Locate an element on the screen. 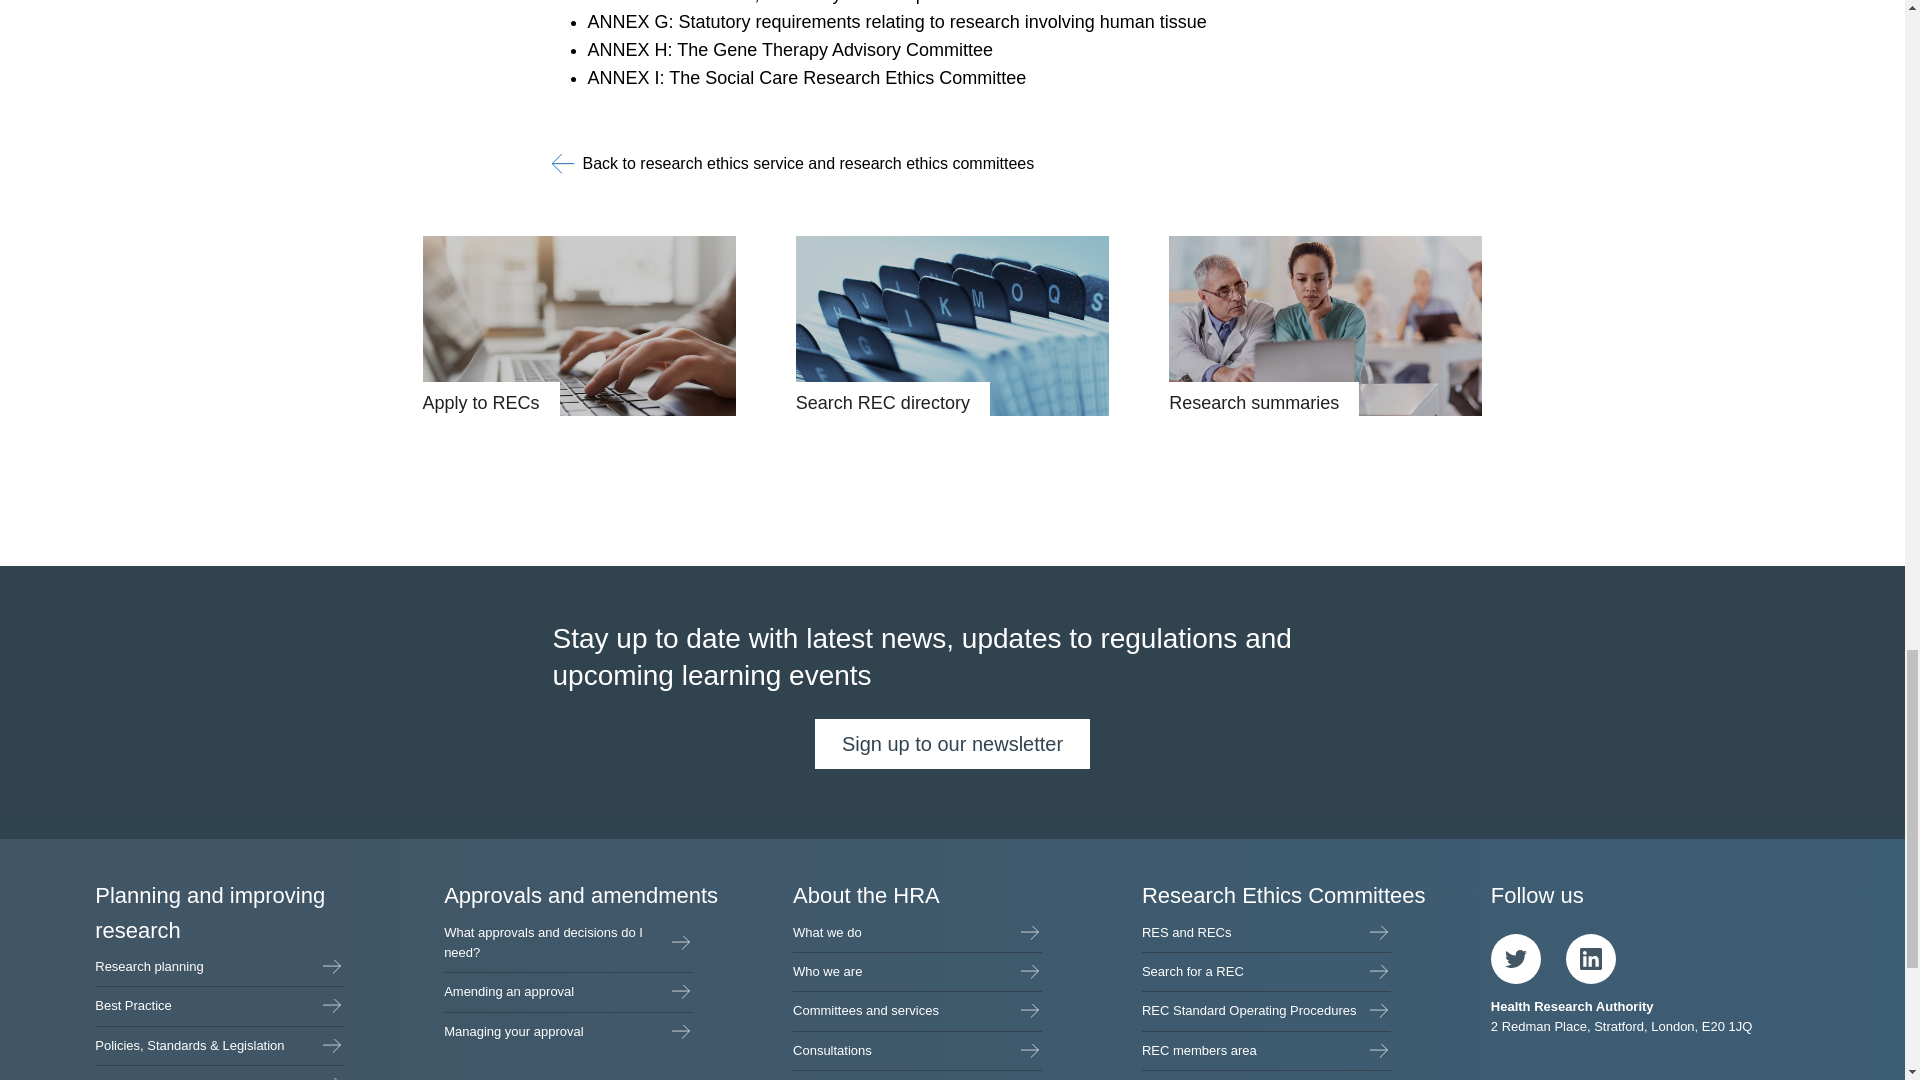  Best Practice is located at coordinates (218, 1006).